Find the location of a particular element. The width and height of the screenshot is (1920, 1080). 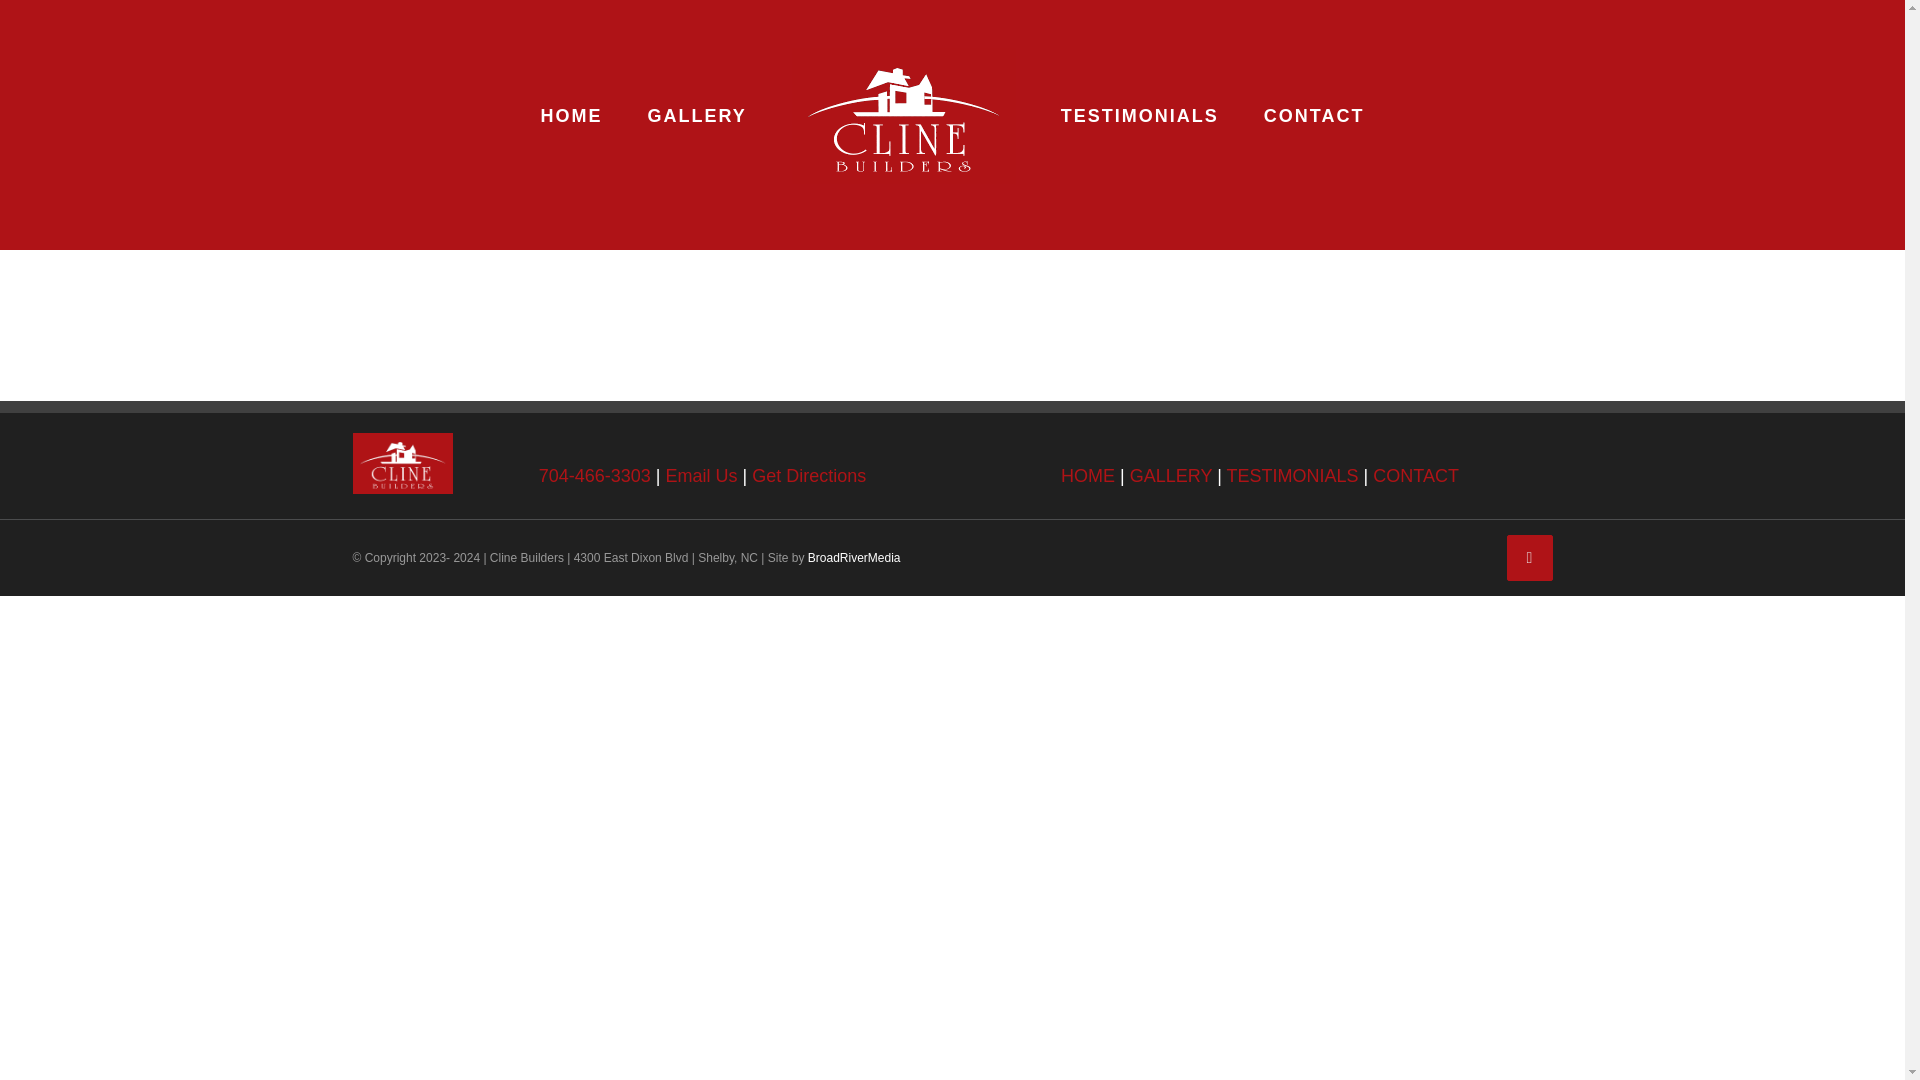

HOME is located at coordinates (1088, 476).